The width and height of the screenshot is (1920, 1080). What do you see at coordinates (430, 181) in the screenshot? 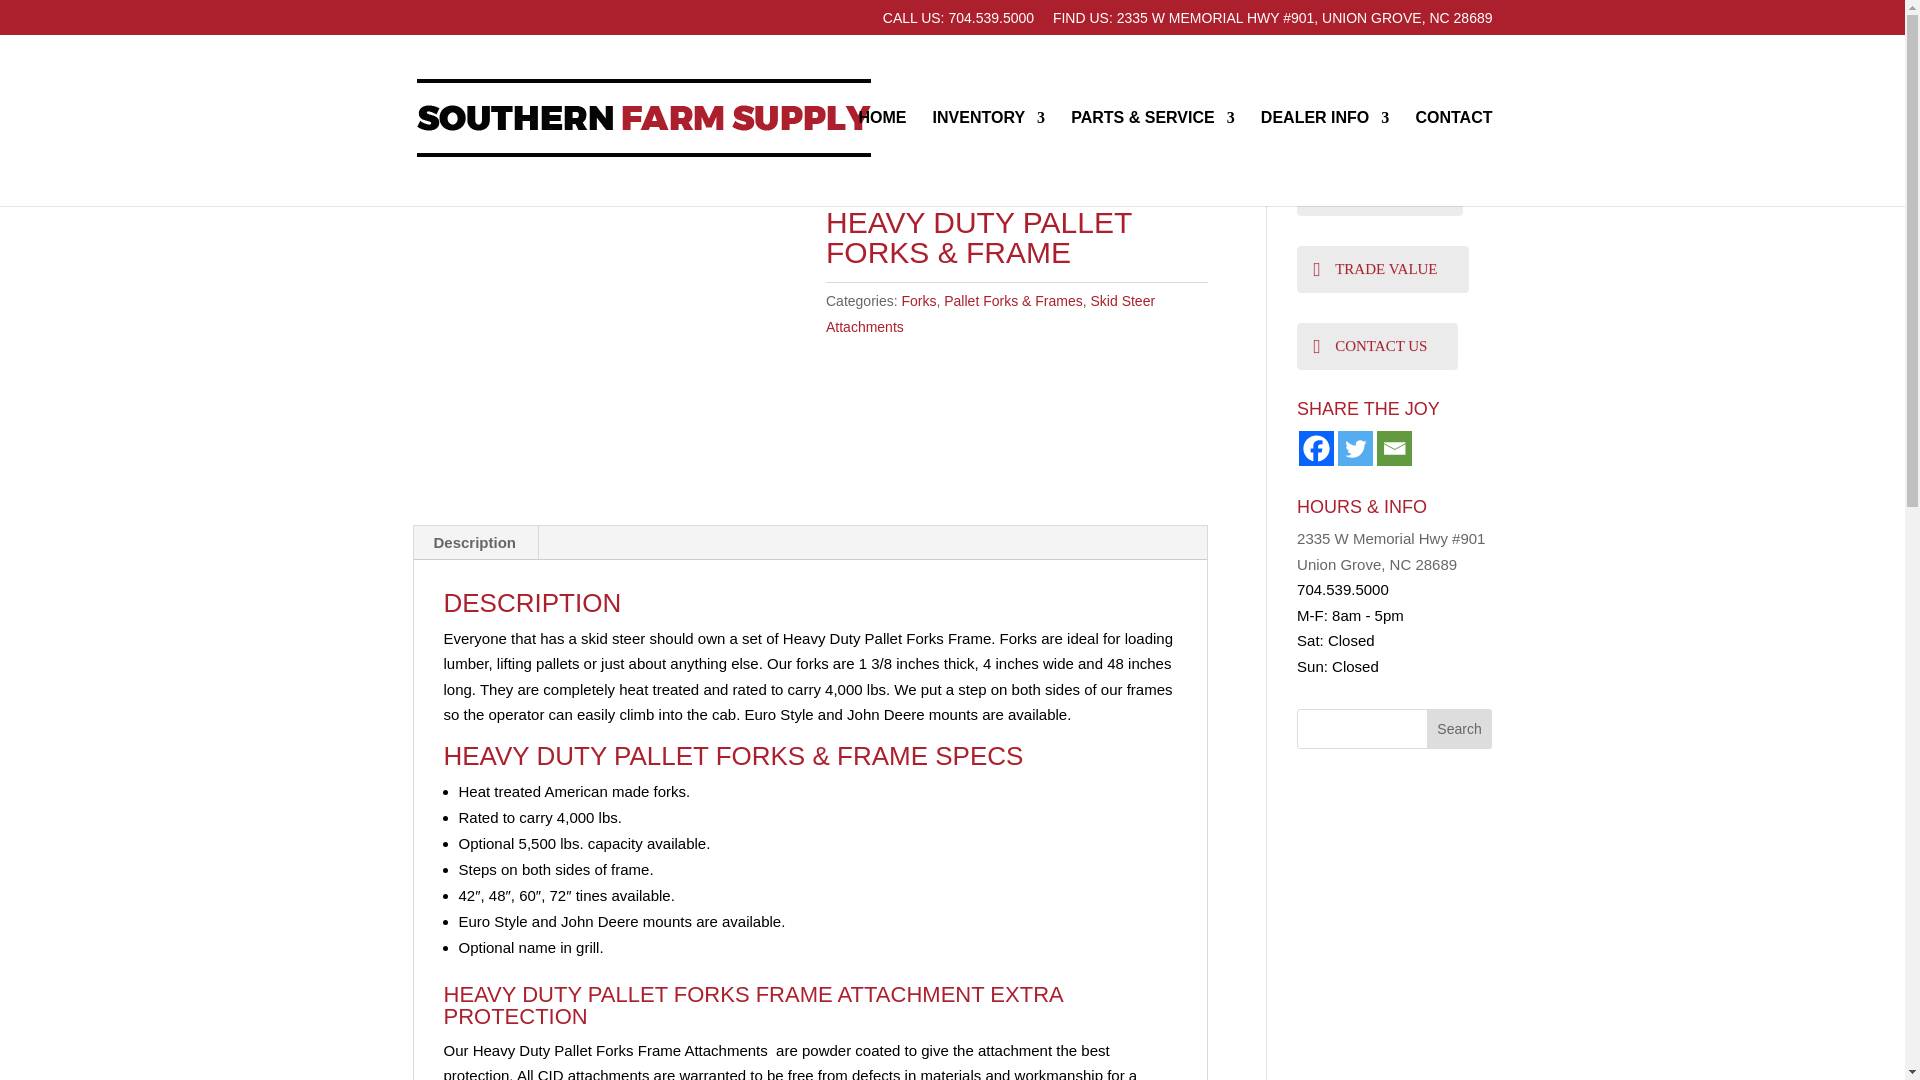
I see `Home` at bounding box center [430, 181].